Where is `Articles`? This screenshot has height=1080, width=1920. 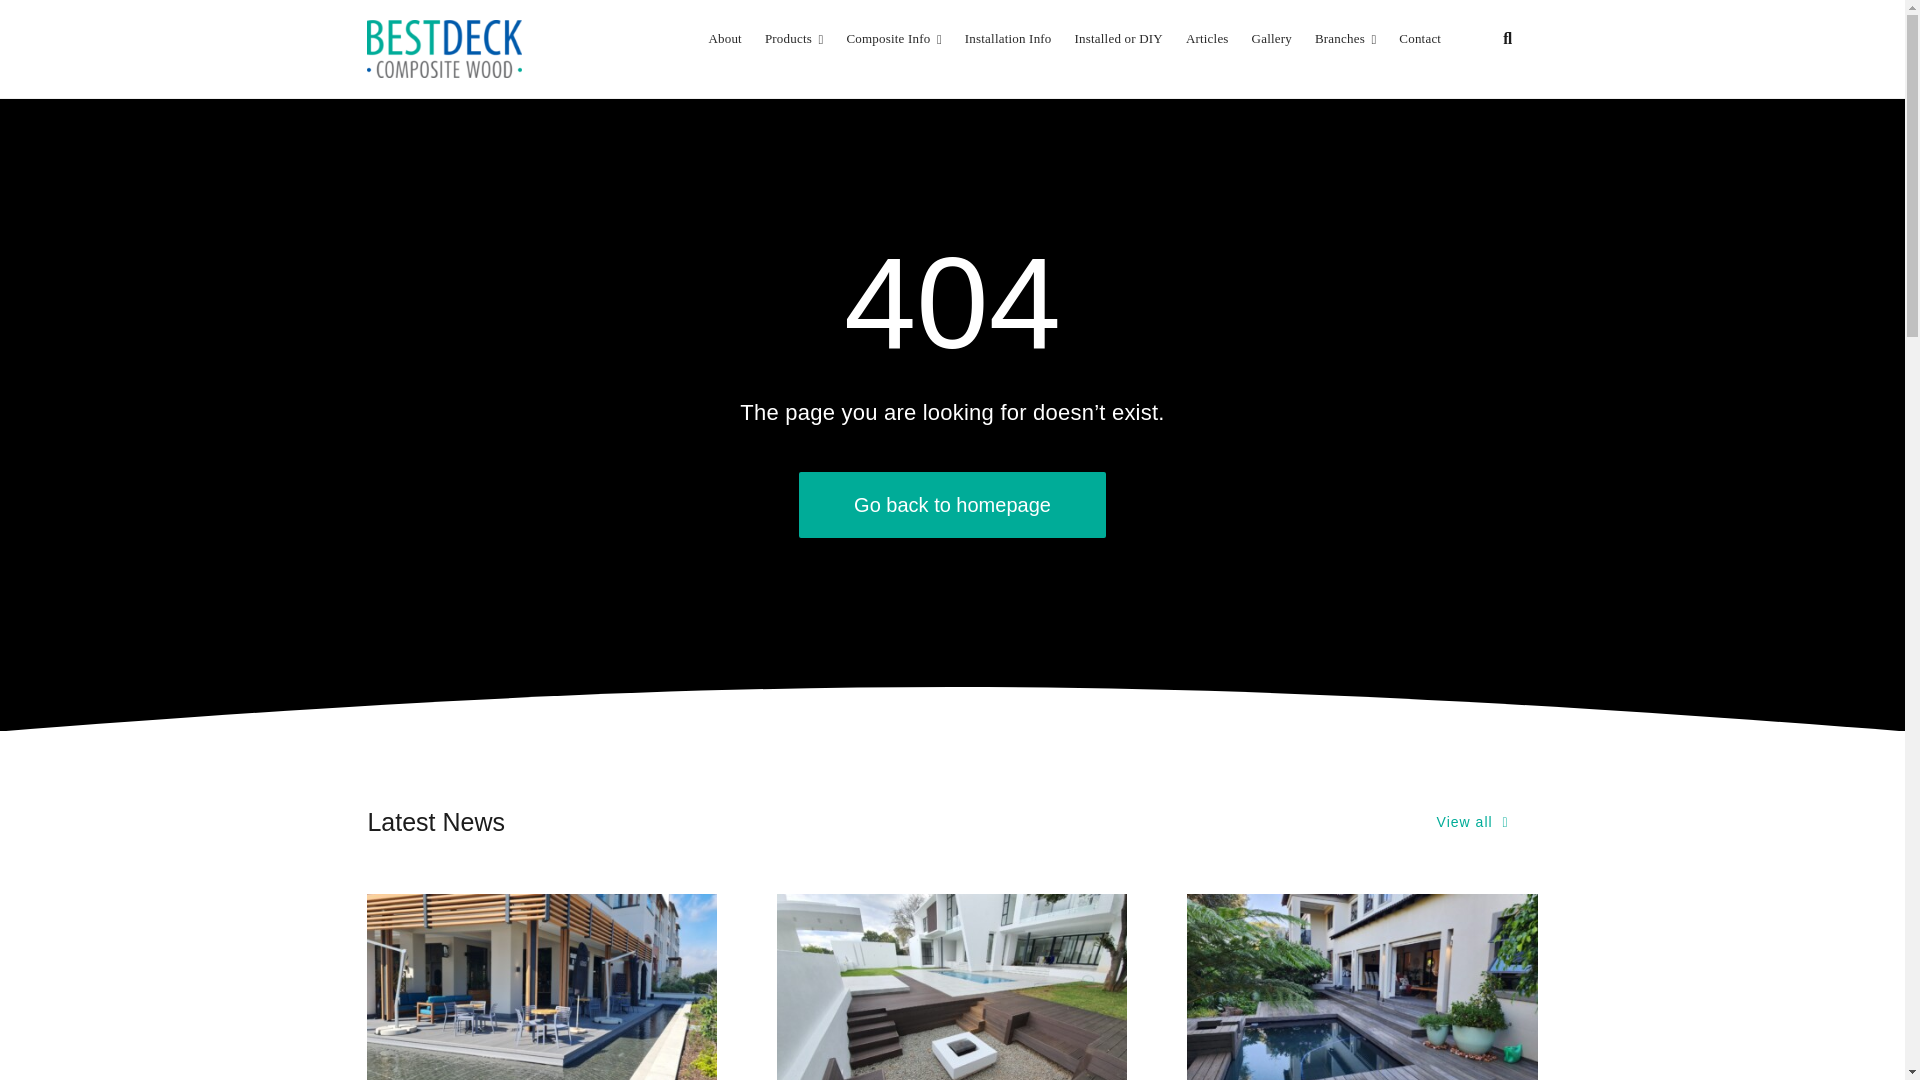 Articles is located at coordinates (1207, 38).